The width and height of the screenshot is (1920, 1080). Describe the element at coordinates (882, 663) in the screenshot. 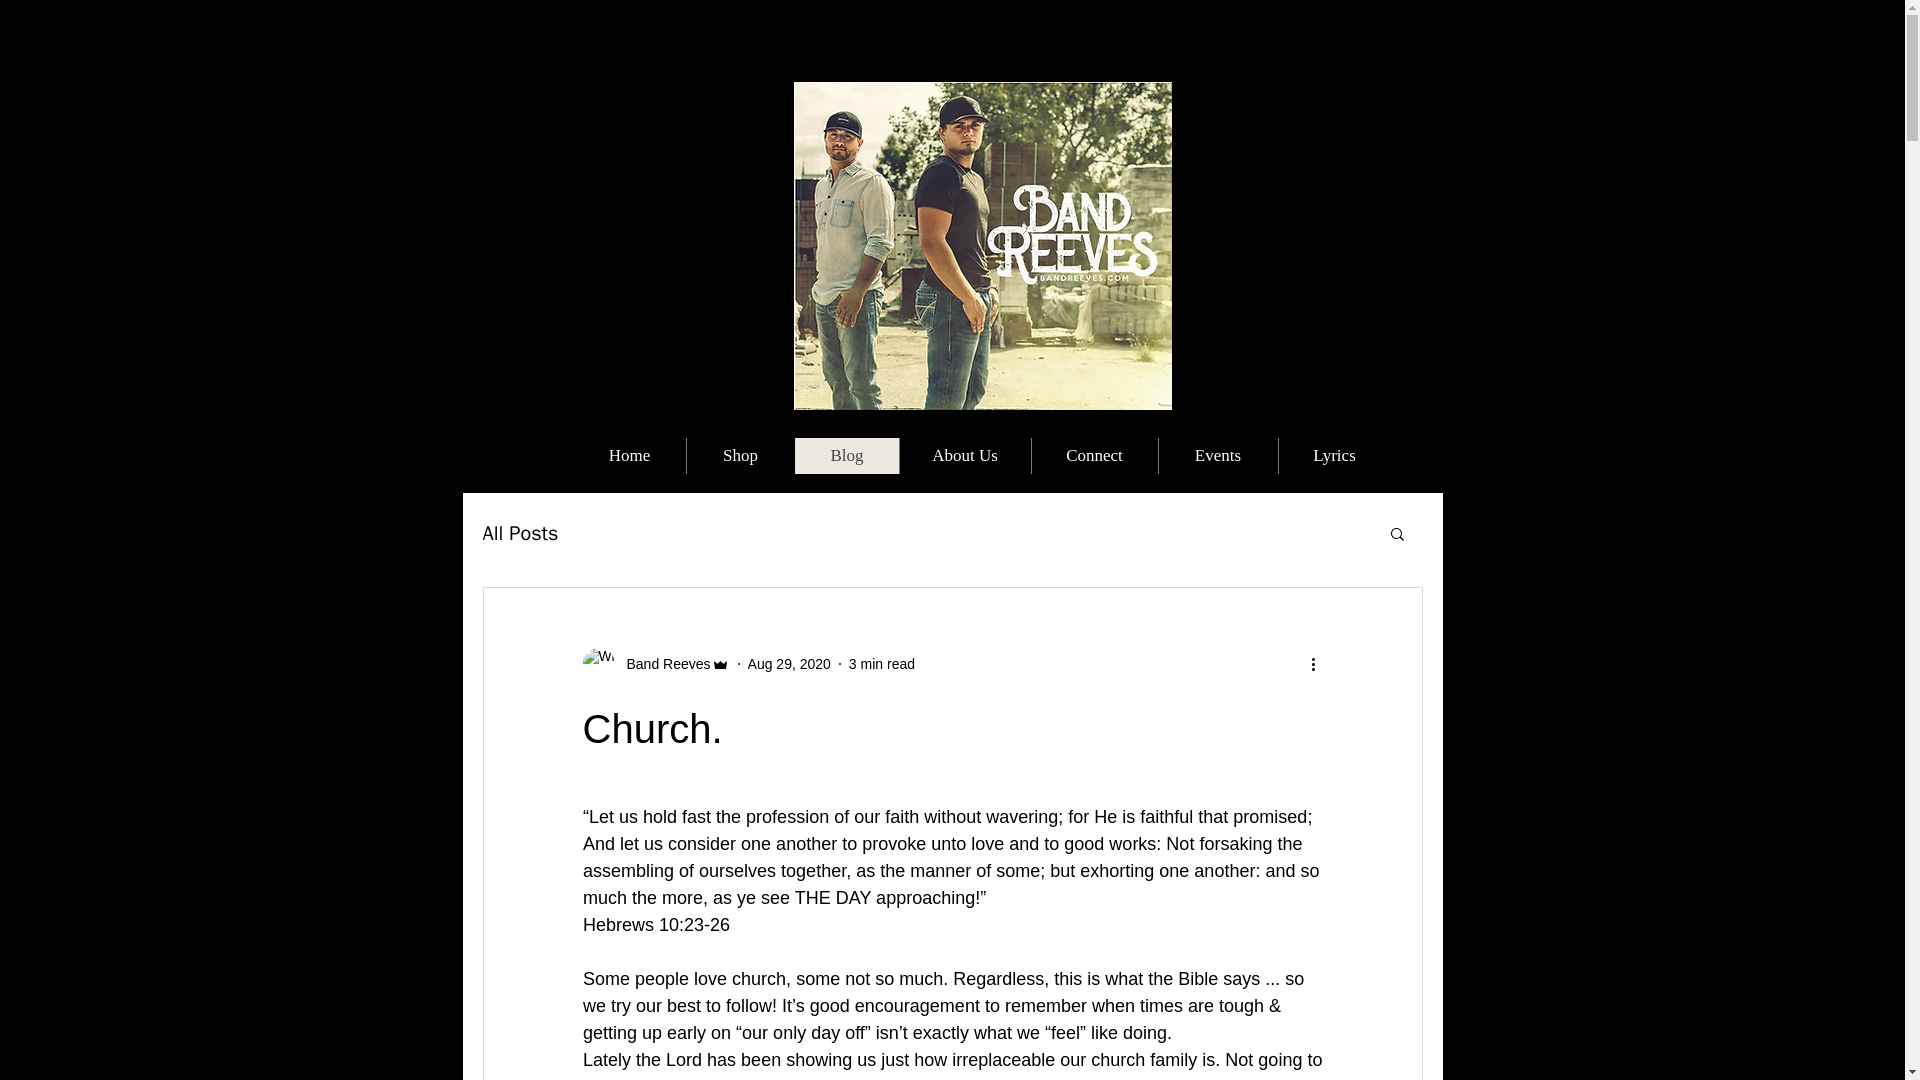

I see `3 min read` at that location.